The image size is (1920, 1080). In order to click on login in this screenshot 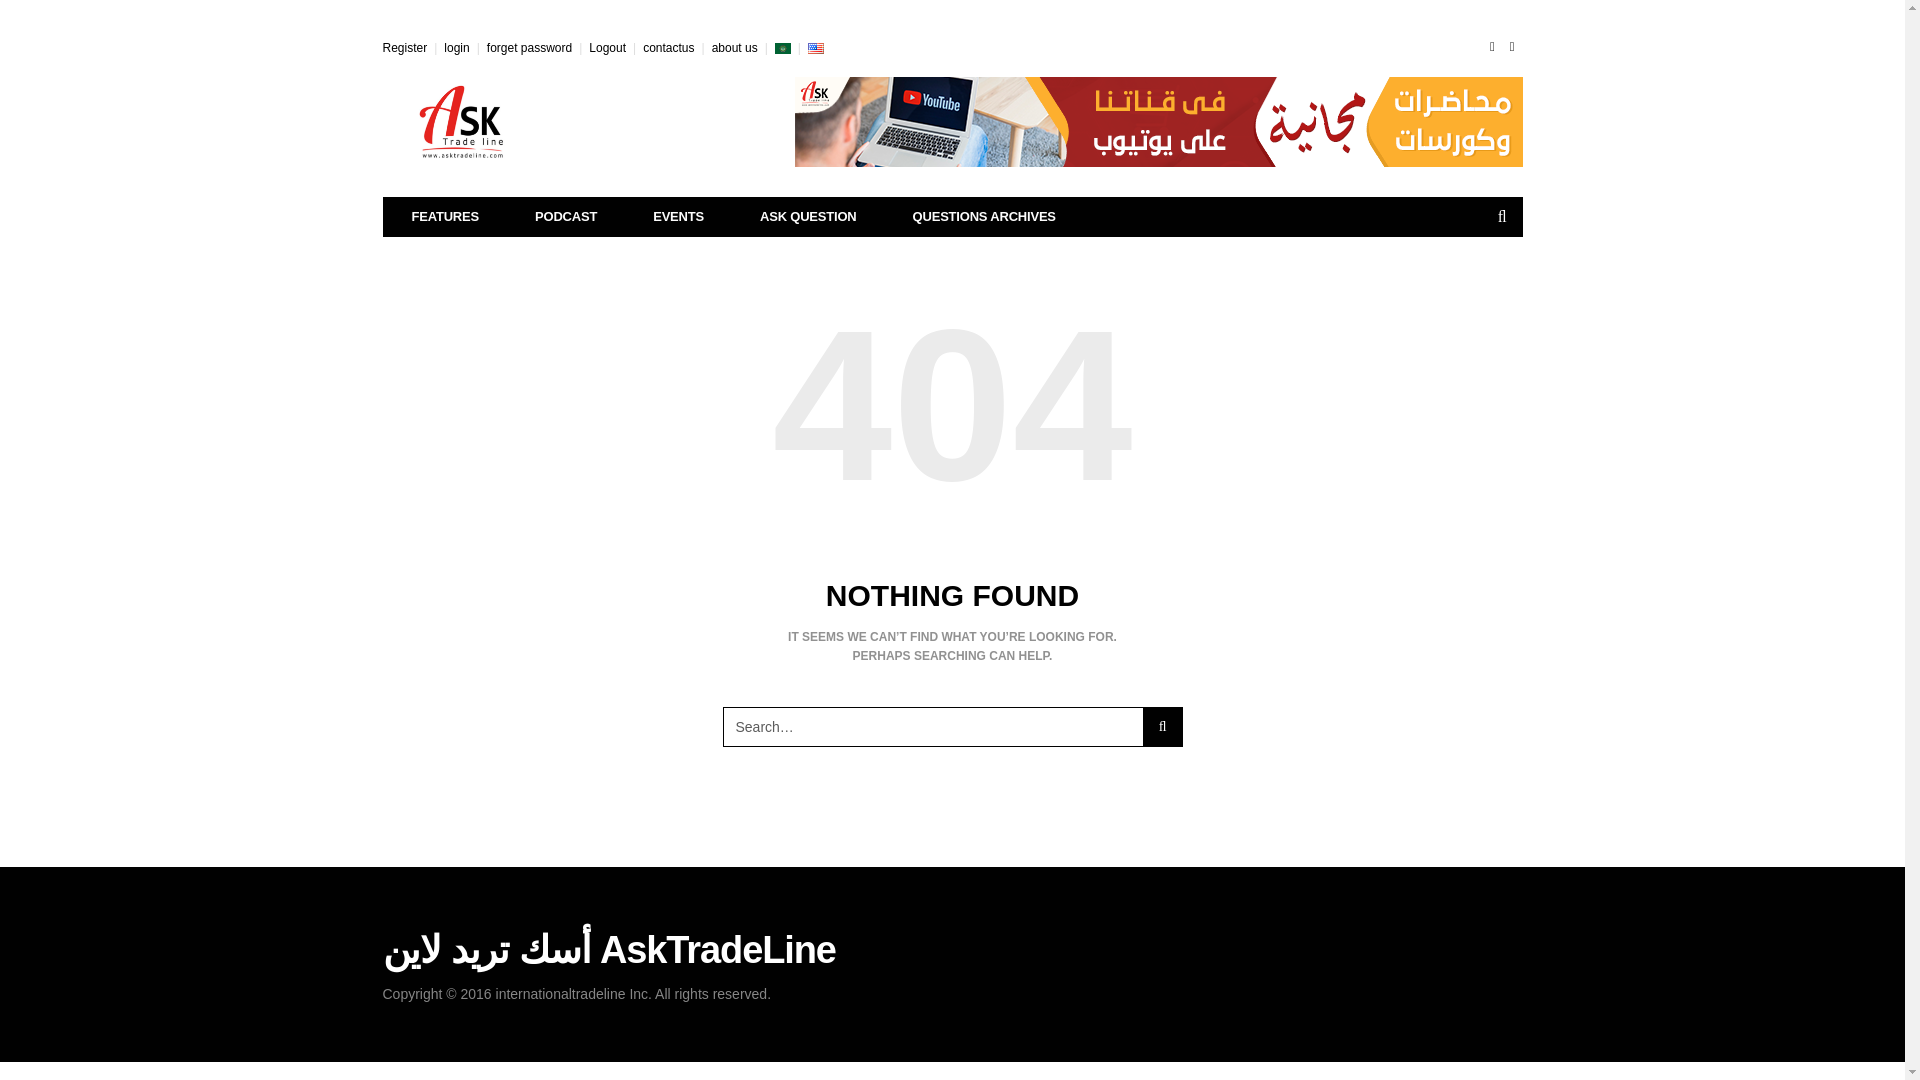, I will do `click(456, 48)`.